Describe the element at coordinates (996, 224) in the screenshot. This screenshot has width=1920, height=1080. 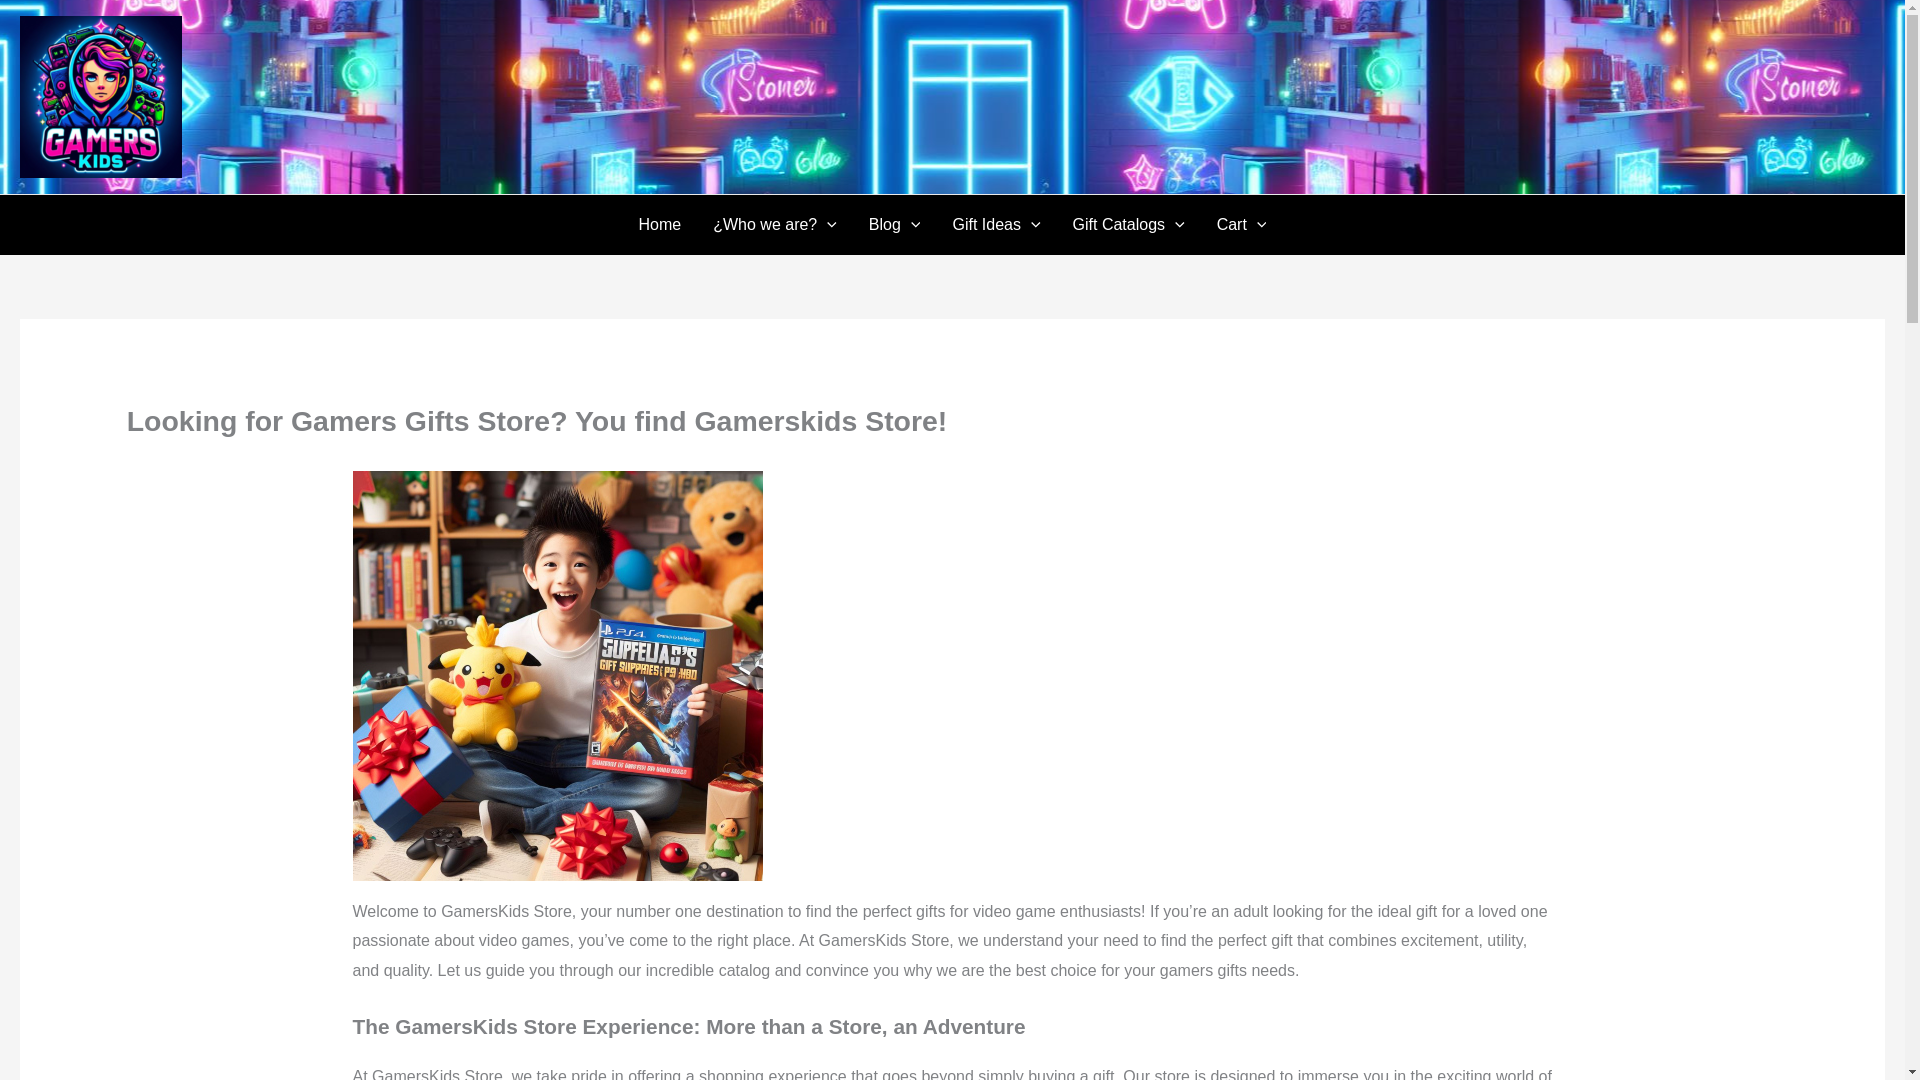
I see `Gift Ideas` at that location.